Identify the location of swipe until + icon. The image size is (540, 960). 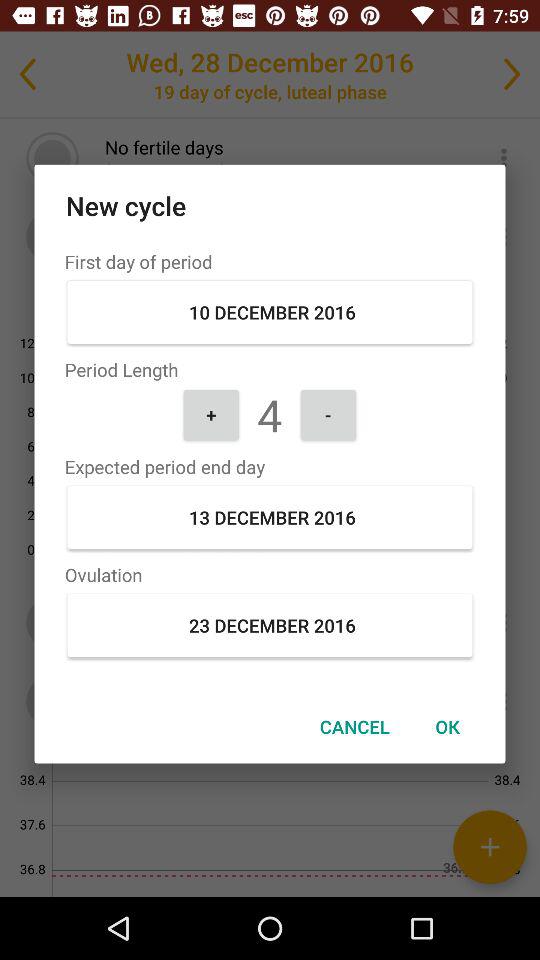
(211, 414).